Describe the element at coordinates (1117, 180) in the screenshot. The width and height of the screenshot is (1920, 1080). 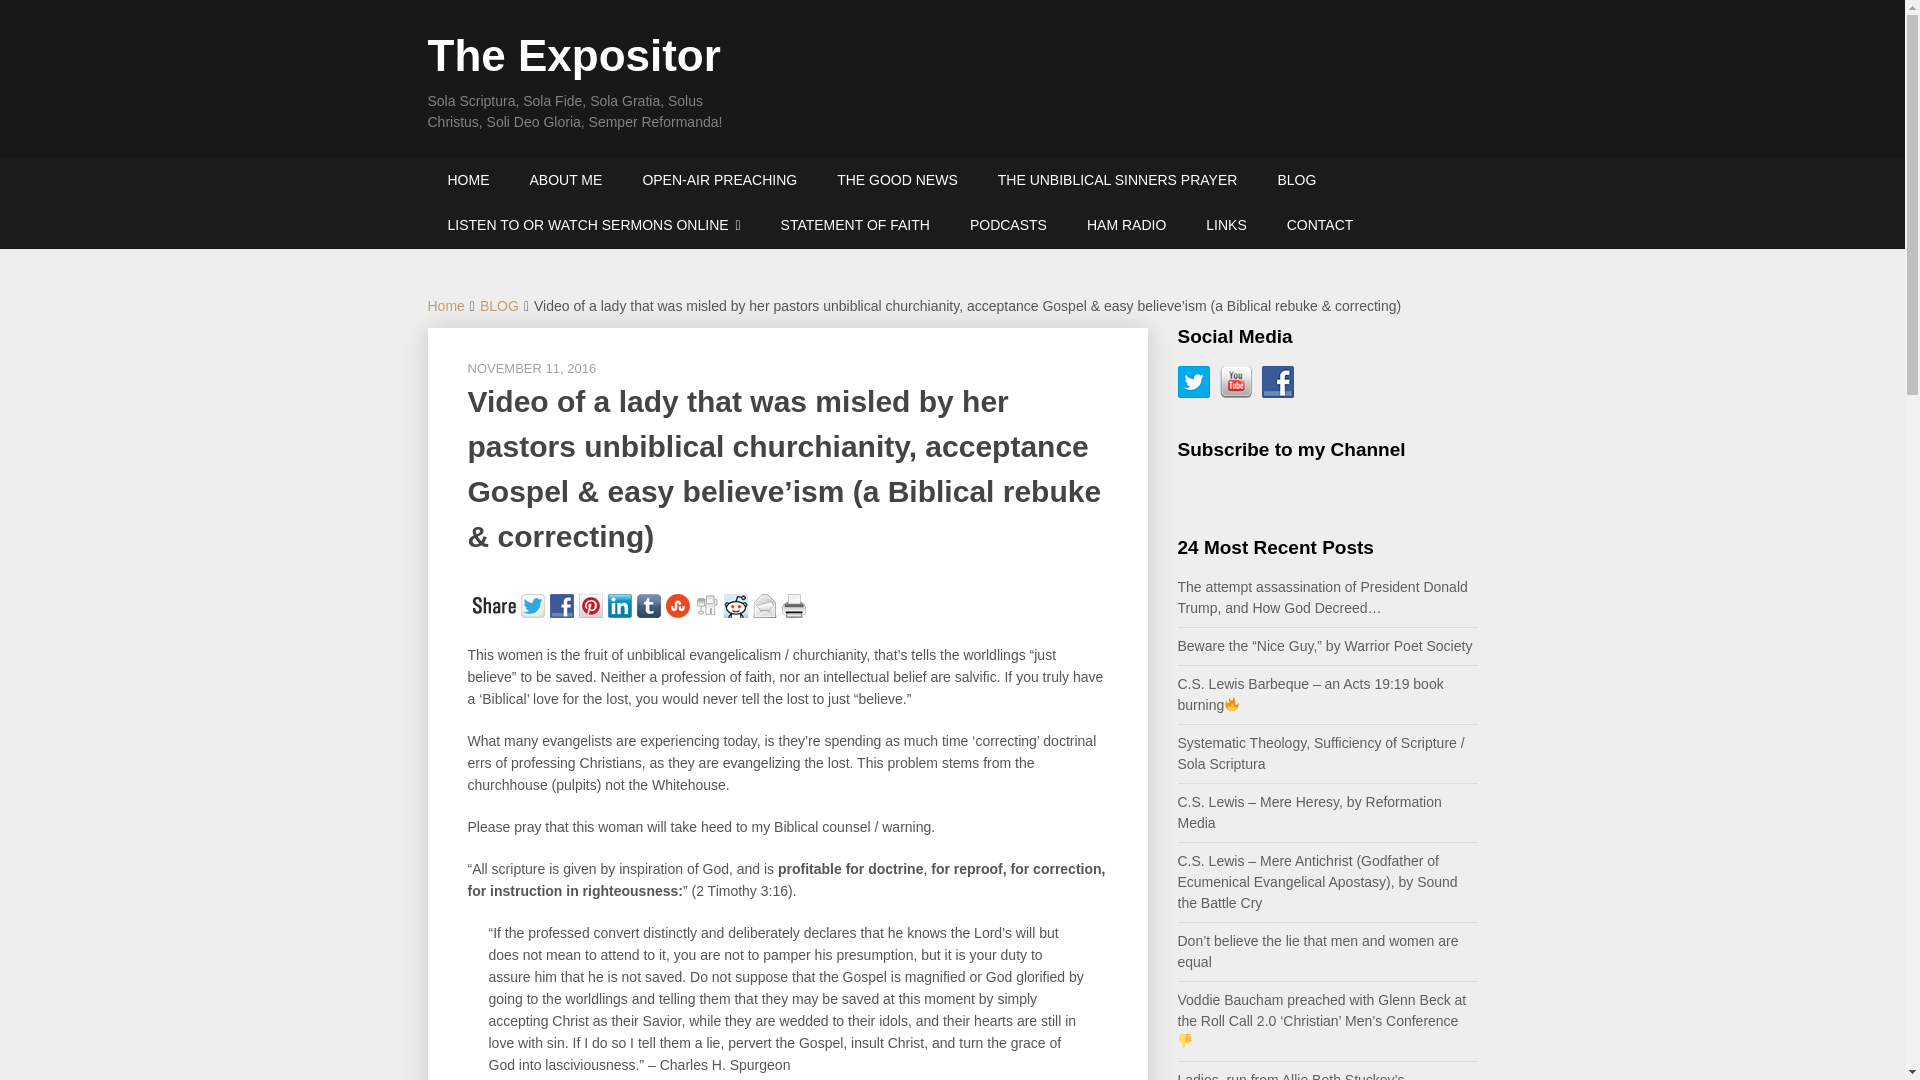
I see `THE UNBIBLICAL SINNERS PRAYER` at that location.